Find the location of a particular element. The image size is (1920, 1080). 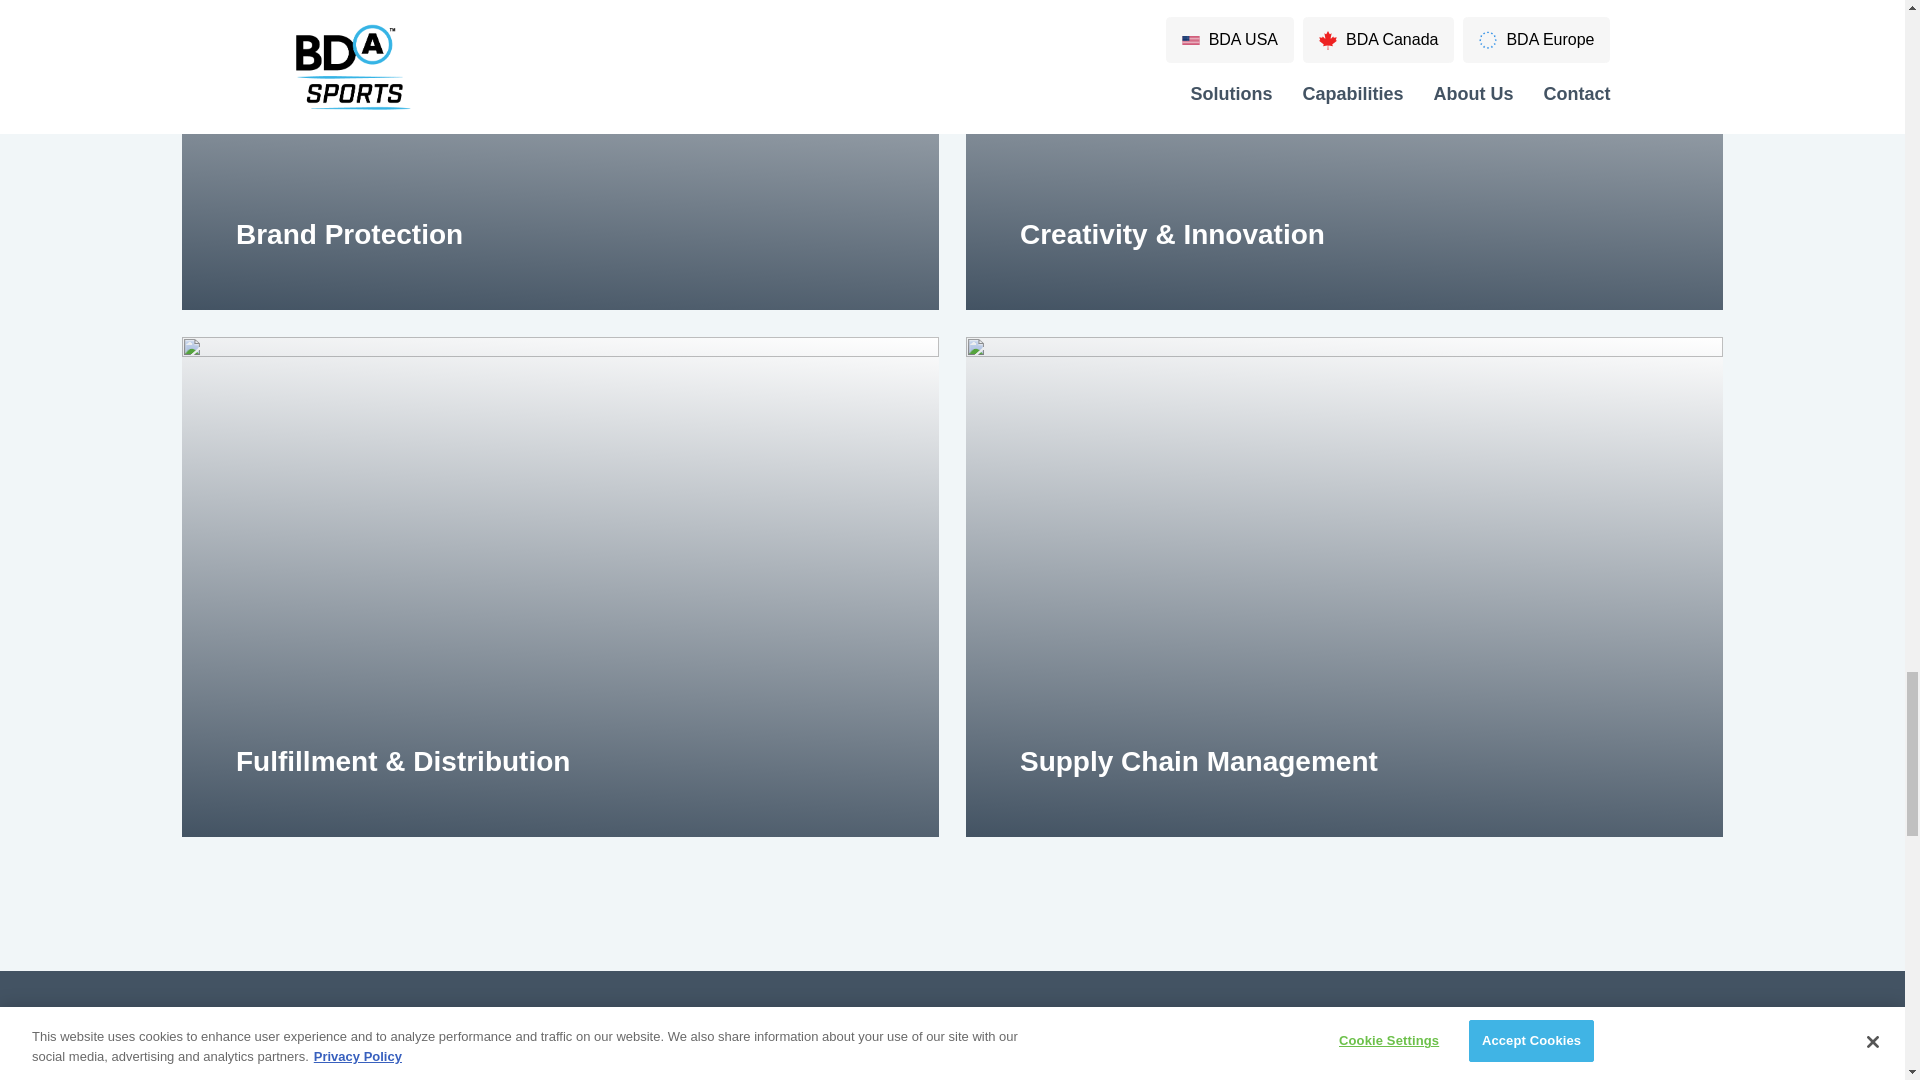

Supply Chain Management is located at coordinates (1344, 762).